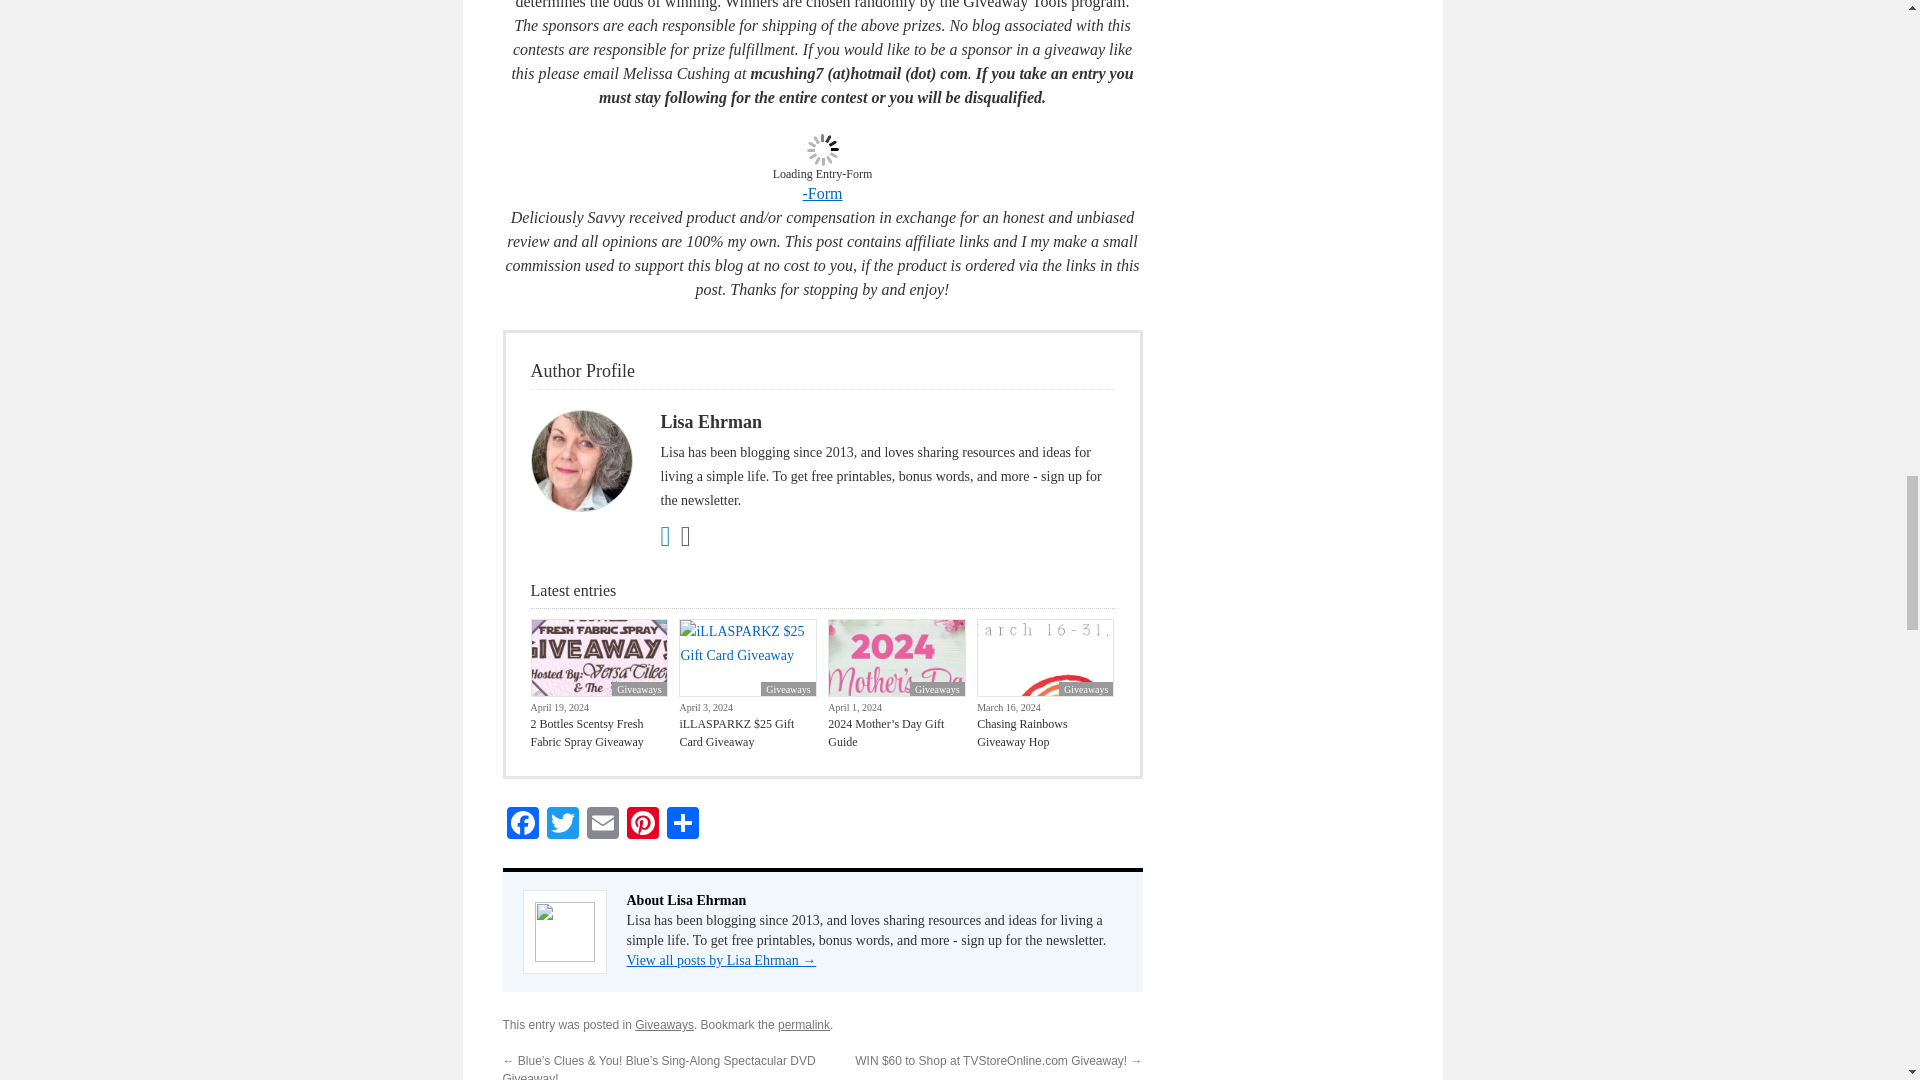 This screenshot has width=1920, height=1080. Describe the element at coordinates (639, 688) in the screenshot. I see `Giveaways` at that location.